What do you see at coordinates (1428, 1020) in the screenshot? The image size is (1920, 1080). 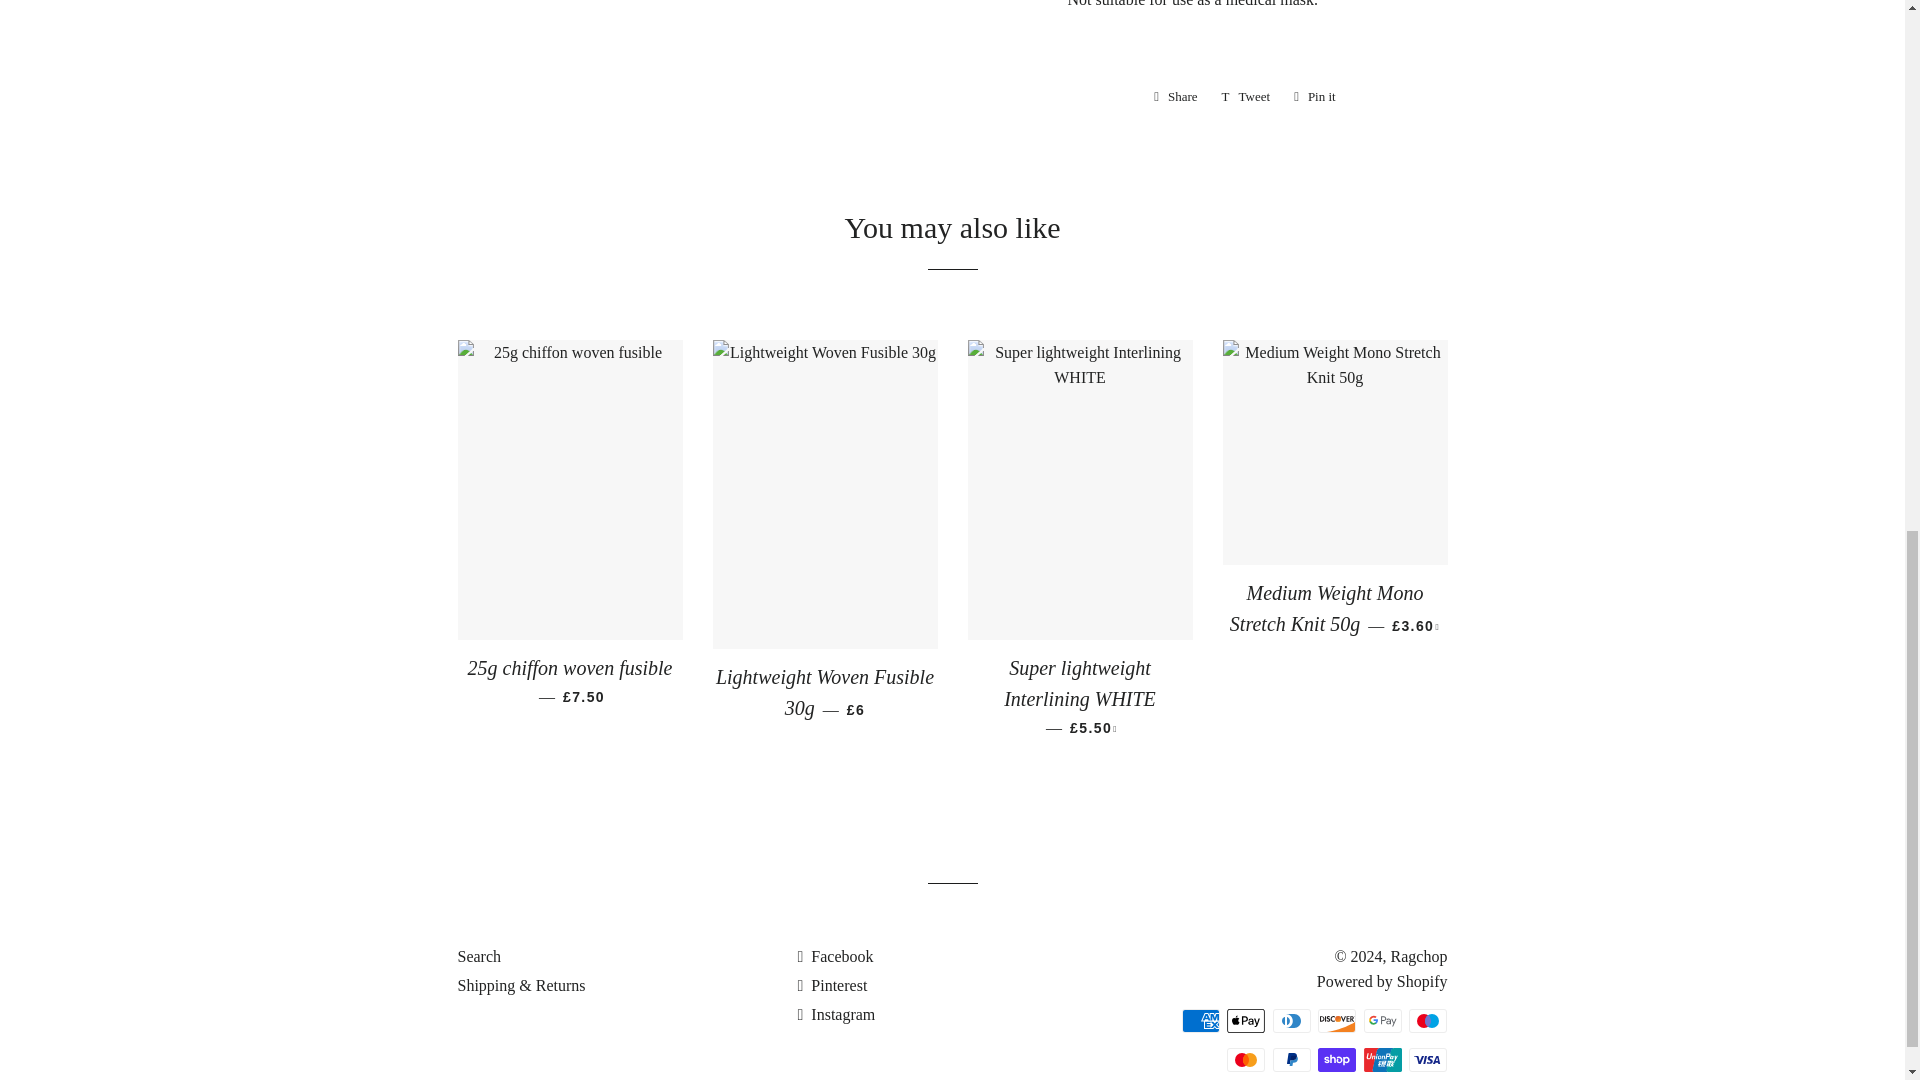 I see `Maestro` at bounding box center [1428, 1020].